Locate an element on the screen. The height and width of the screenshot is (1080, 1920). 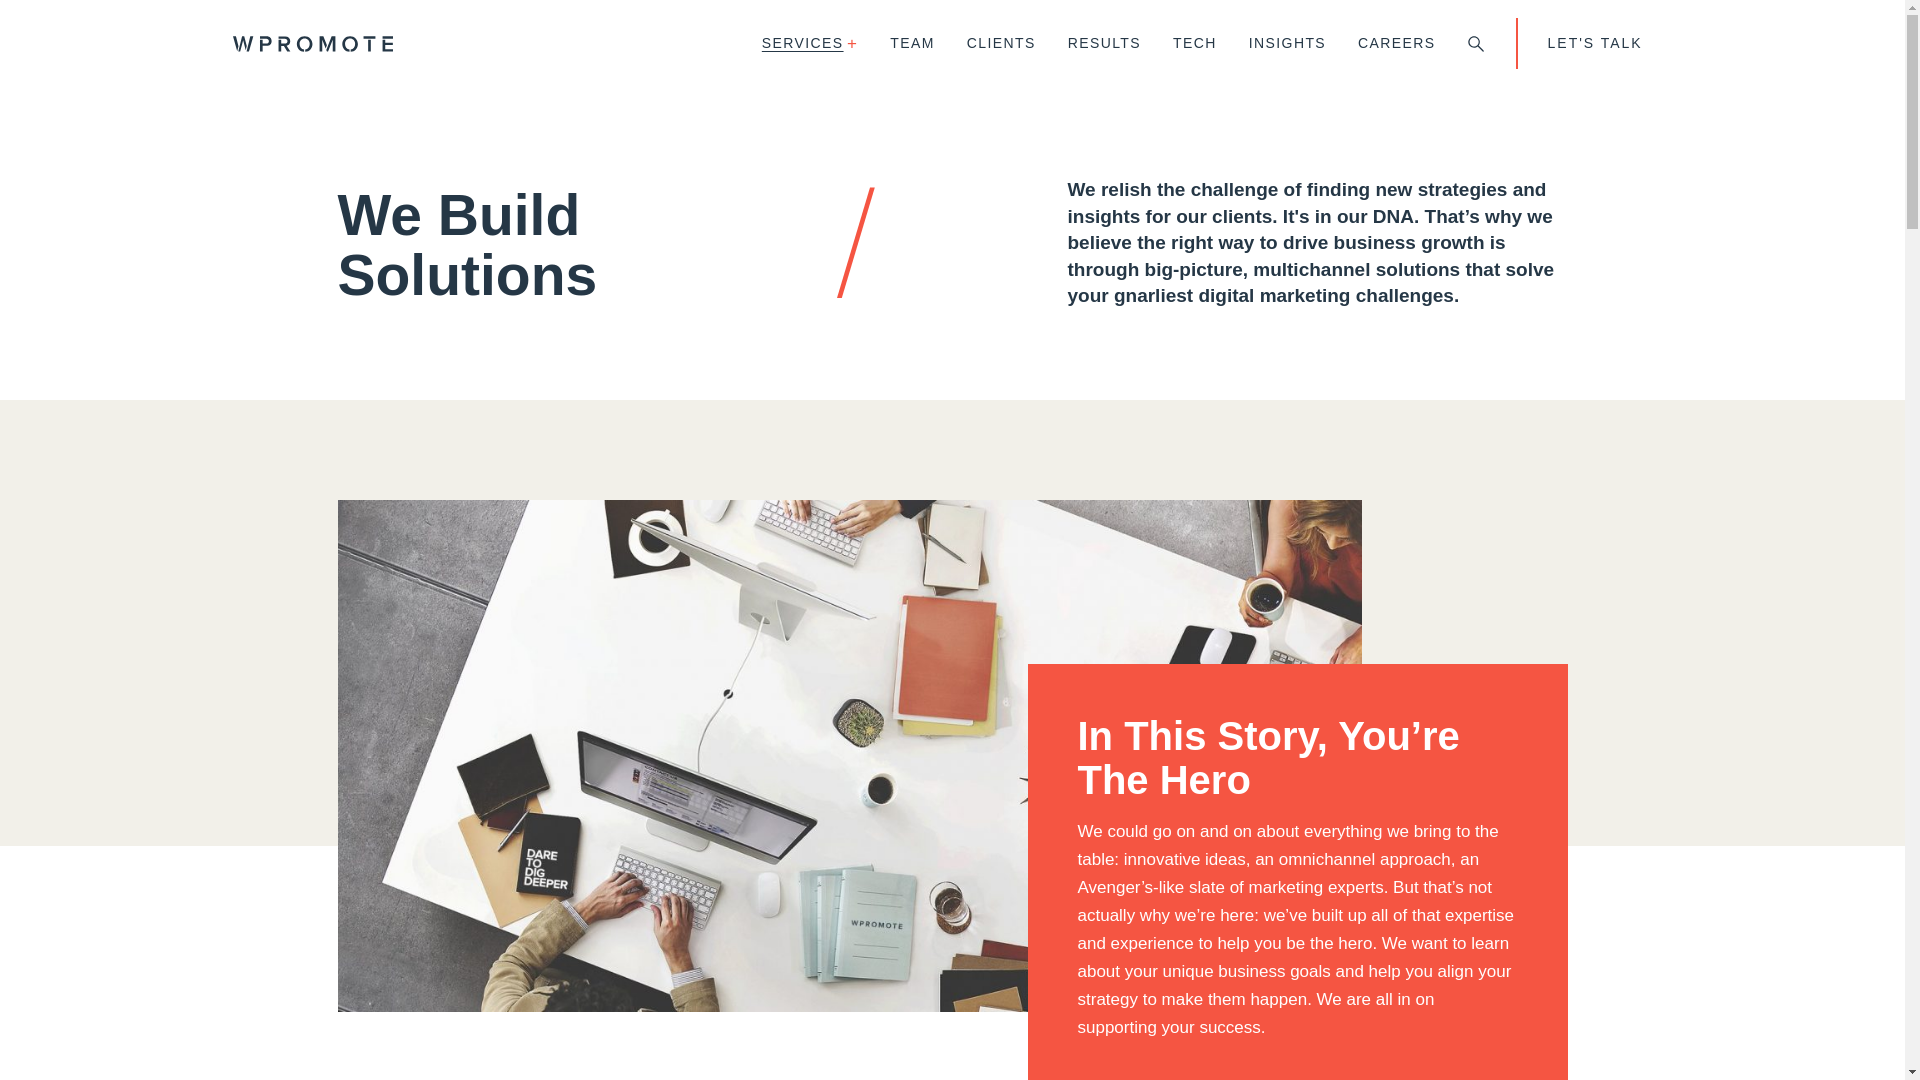
CLIENTS is located at coordinates (1001, 44).